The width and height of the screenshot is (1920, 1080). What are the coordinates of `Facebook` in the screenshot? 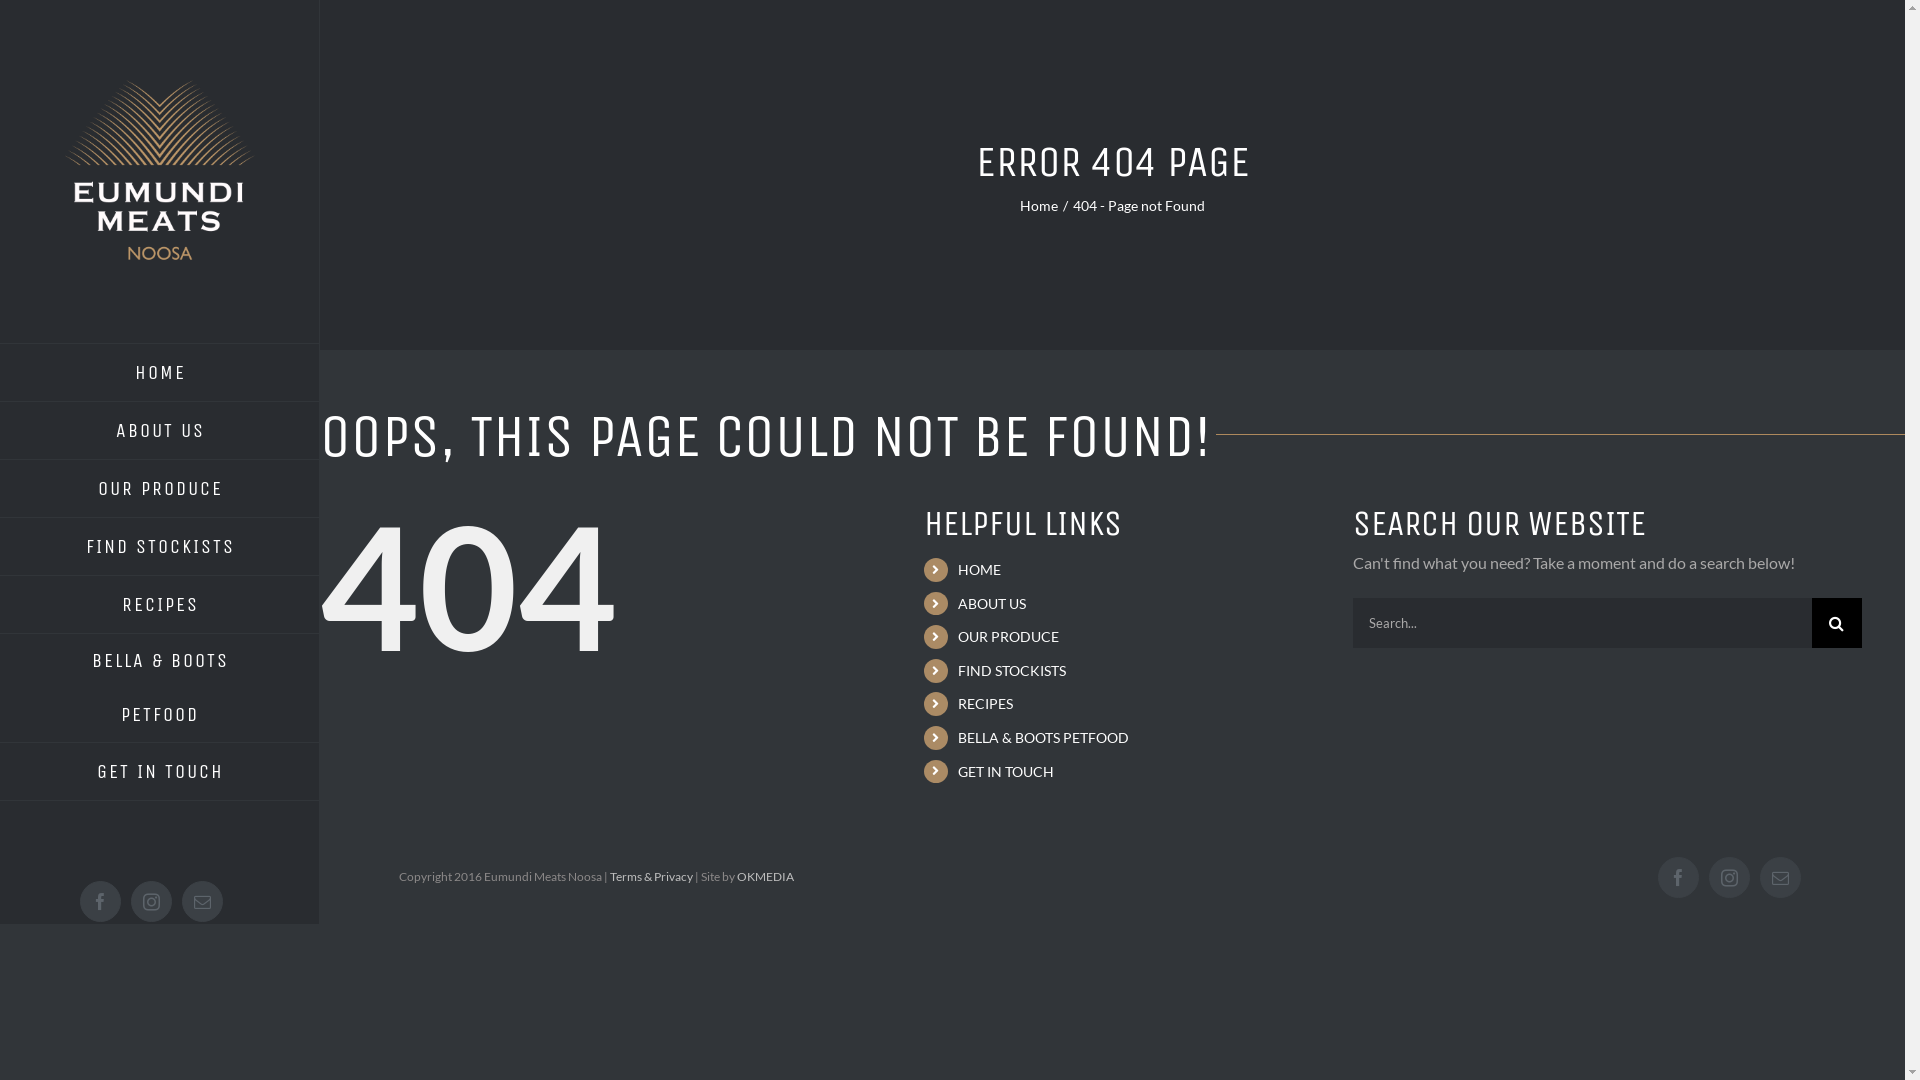 It's located at (1678, 878).